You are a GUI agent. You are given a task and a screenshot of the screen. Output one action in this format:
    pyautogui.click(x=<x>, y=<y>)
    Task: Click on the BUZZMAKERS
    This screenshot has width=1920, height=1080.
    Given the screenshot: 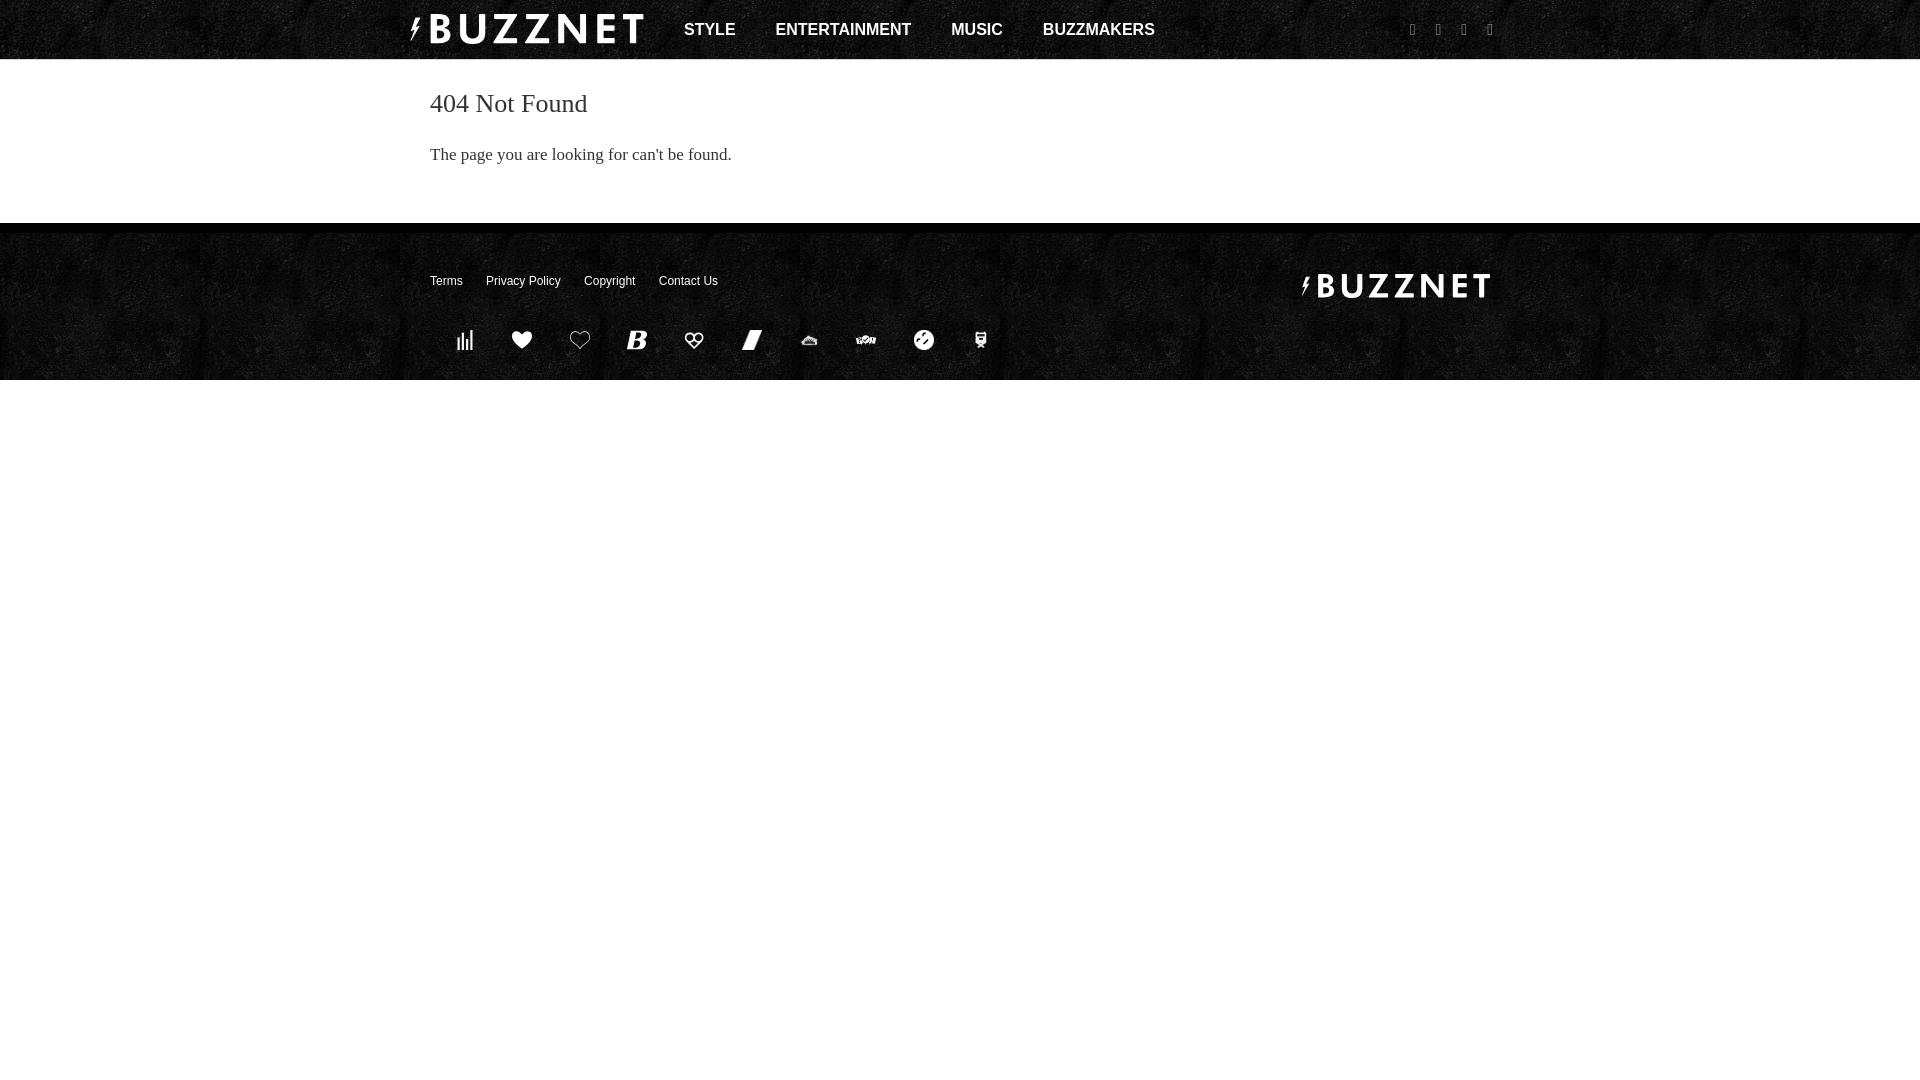 What is the action you would take?
    pyautogui.click(x=1098, y=29)
    